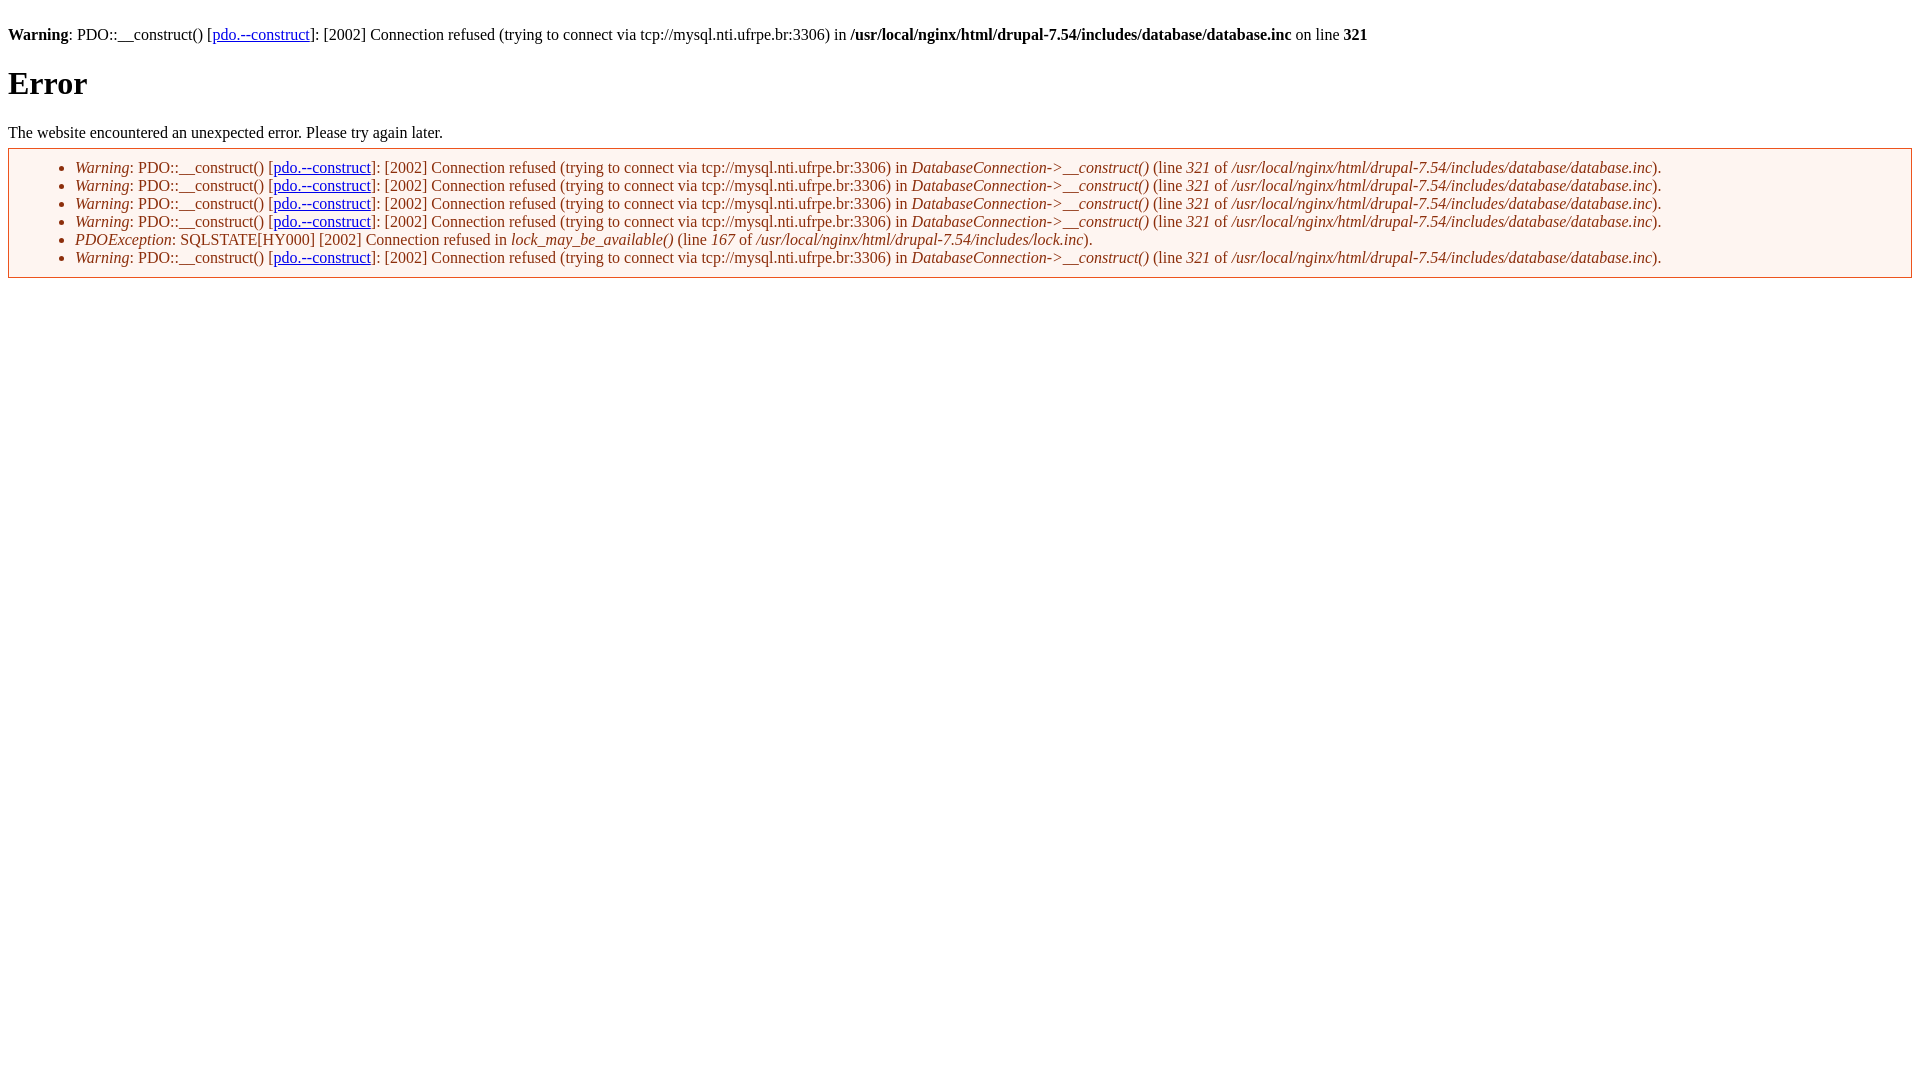 The height and width of the screenshot is (1080, 1920). I want to click on Skip to main content, so click(74, 44).